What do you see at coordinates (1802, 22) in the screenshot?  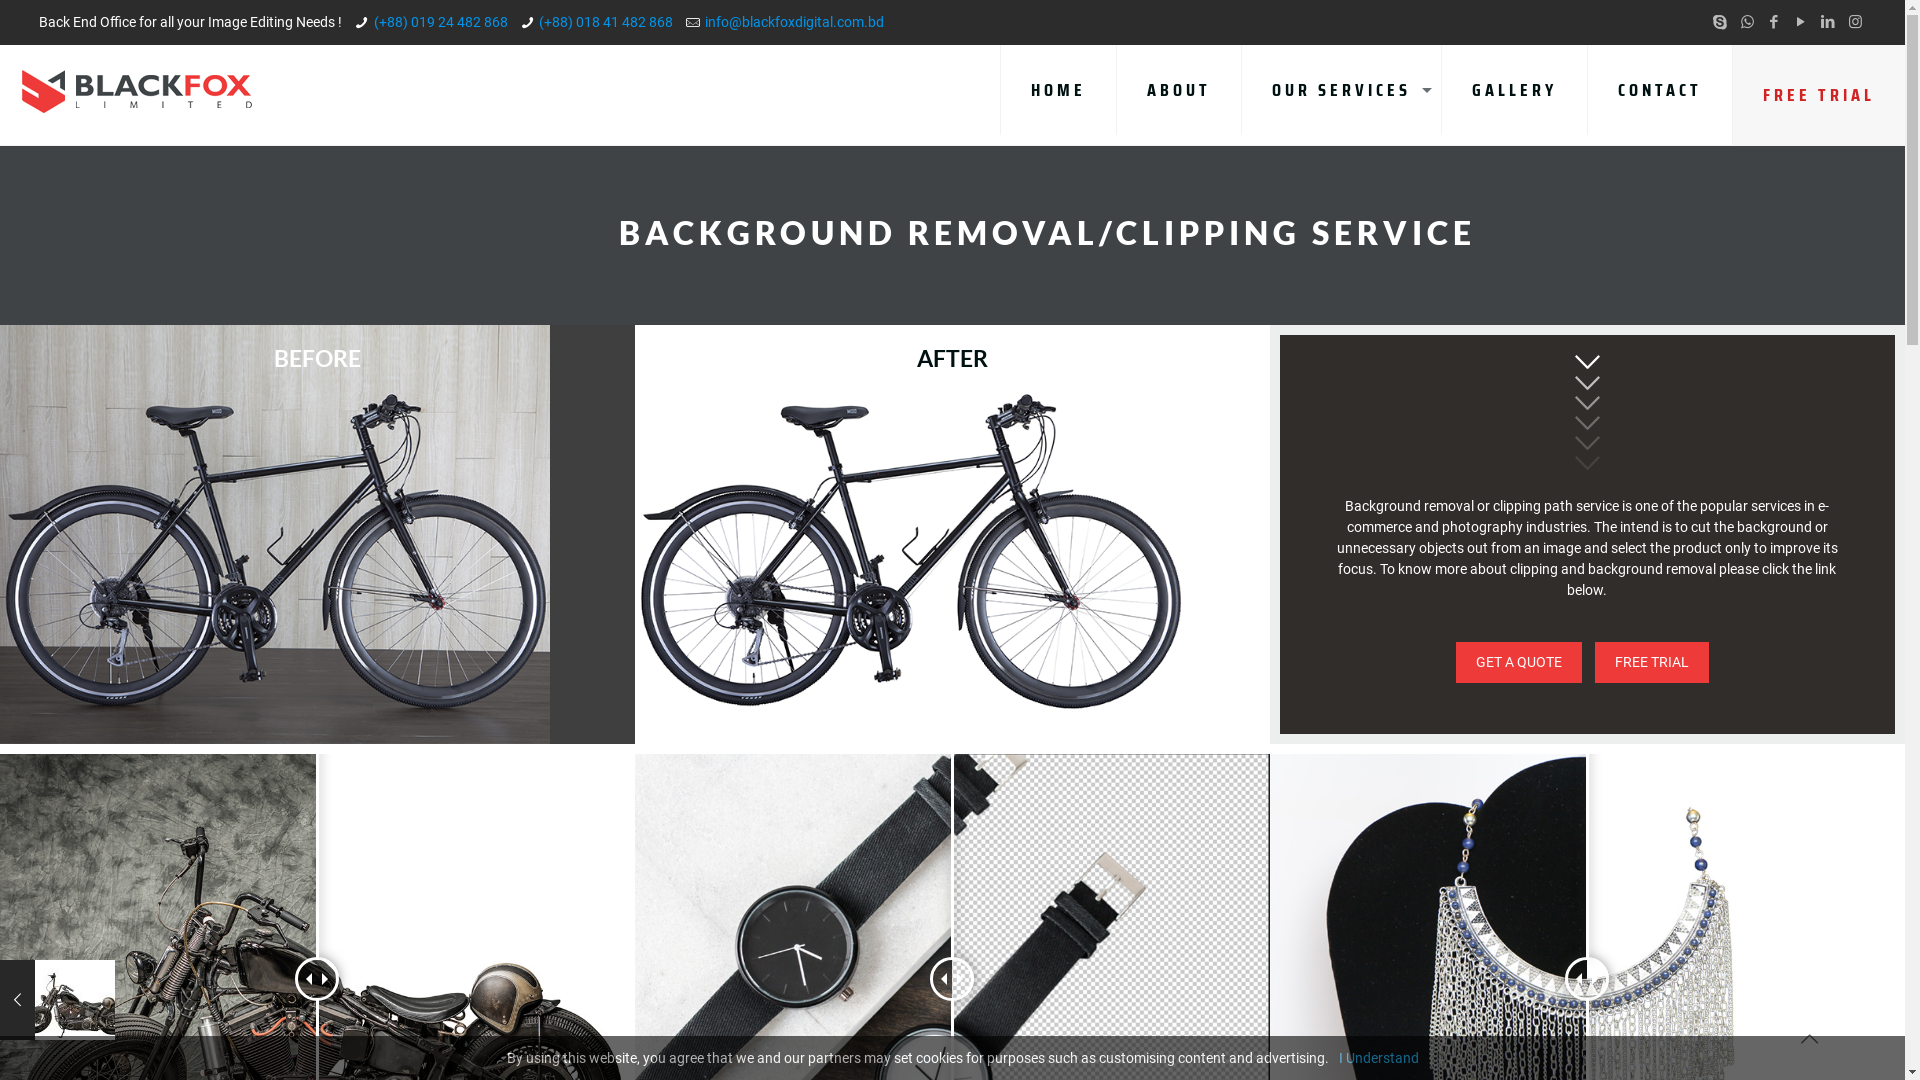 I see `YouTube` at bounding box center [1802, 22].